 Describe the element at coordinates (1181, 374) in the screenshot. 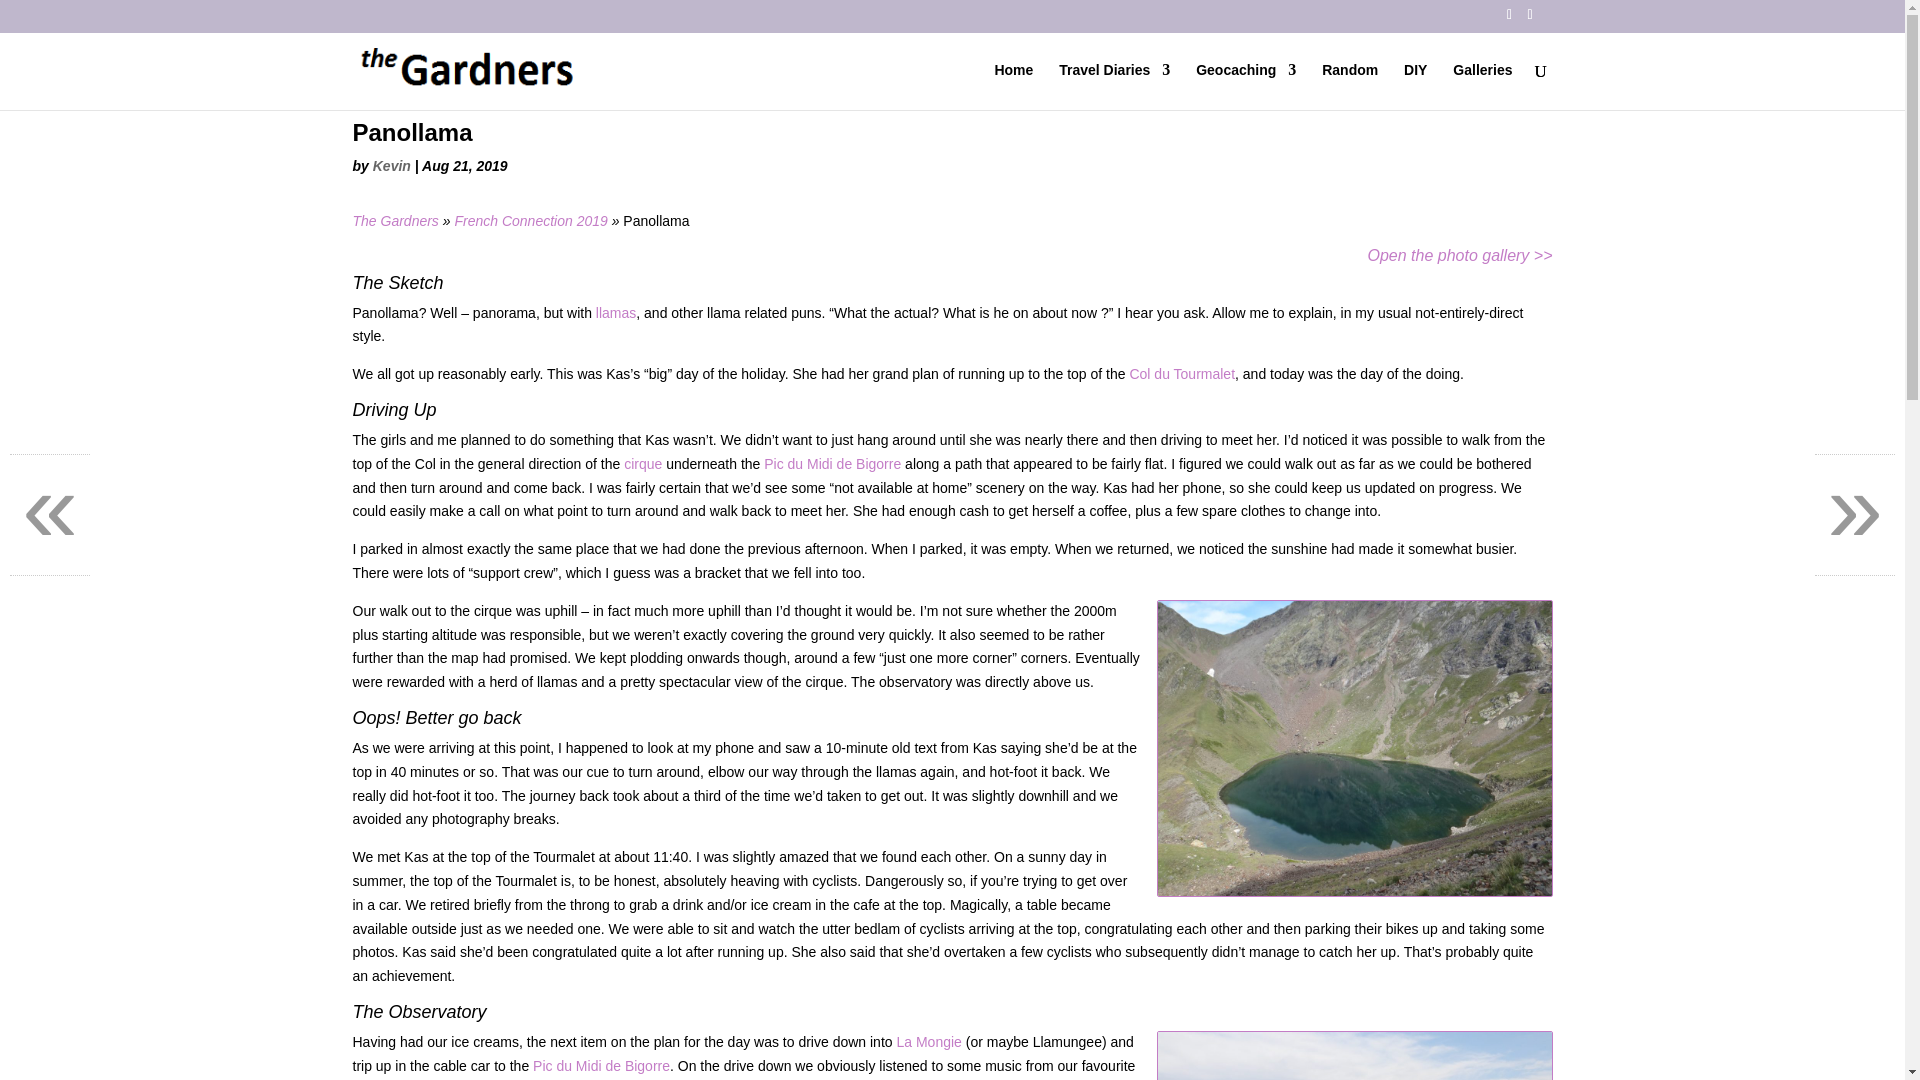

I see `Col du Tourmalet` at that location.